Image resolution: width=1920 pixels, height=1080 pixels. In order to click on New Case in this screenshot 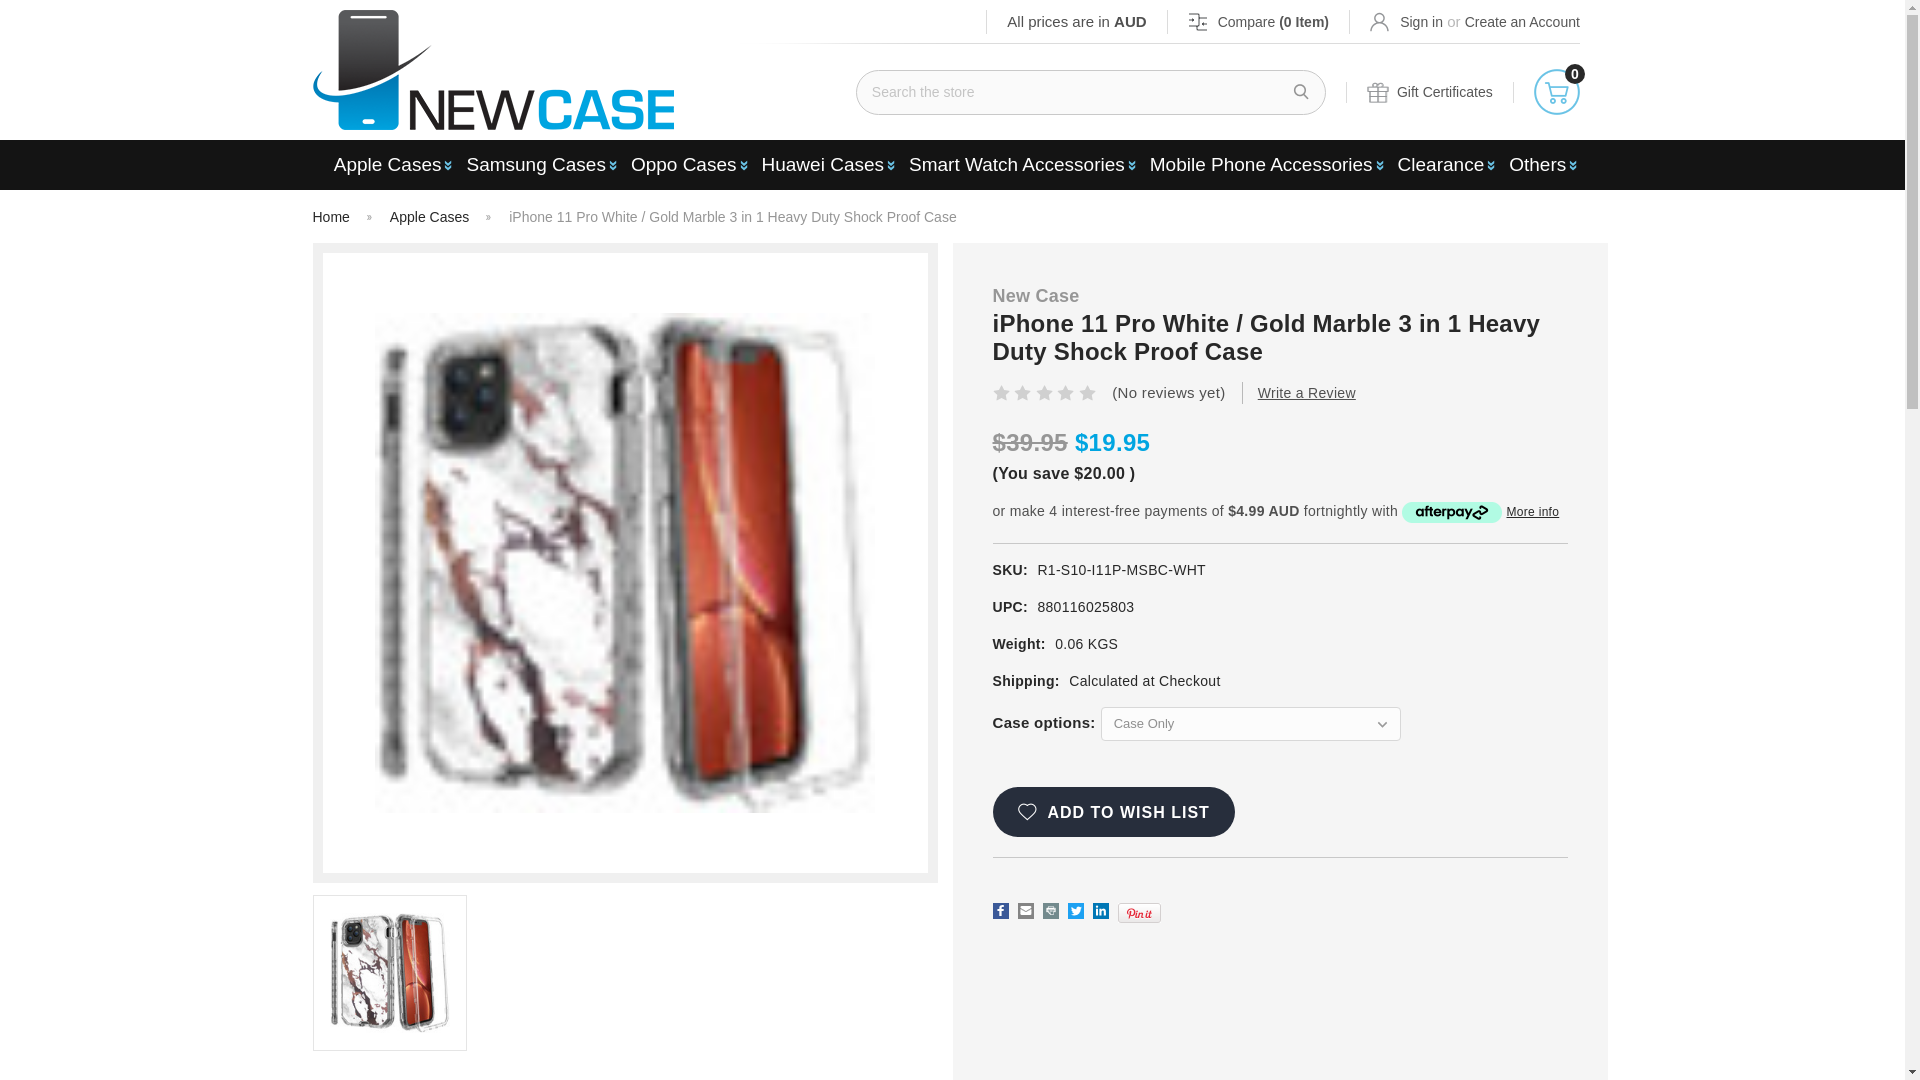, I will do `click(492, 69)`.